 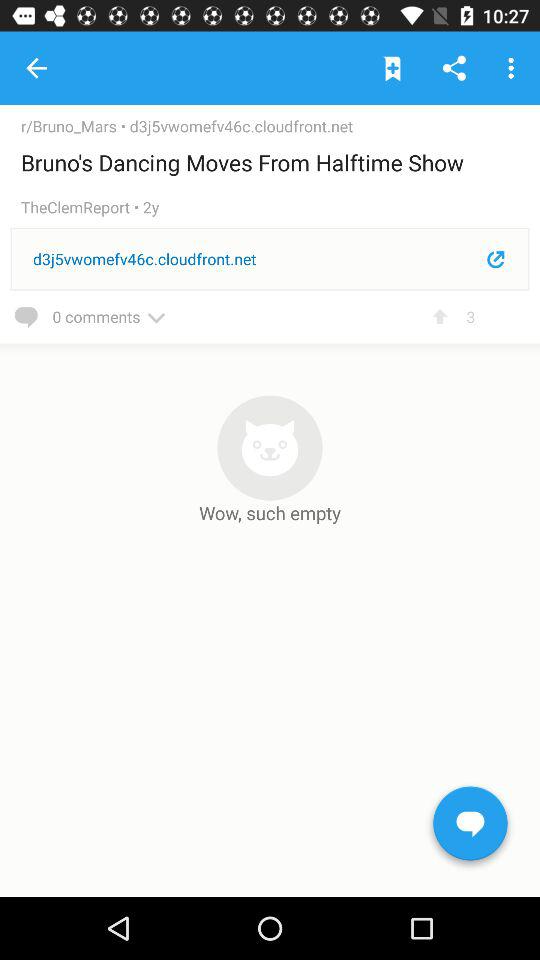 What do you see at coordinates (75, 126) in the screenshot?
I see `turn on the icon next to the d3j5vwomefv46c.cloudfront.net item` at bounding box center [75, 126].